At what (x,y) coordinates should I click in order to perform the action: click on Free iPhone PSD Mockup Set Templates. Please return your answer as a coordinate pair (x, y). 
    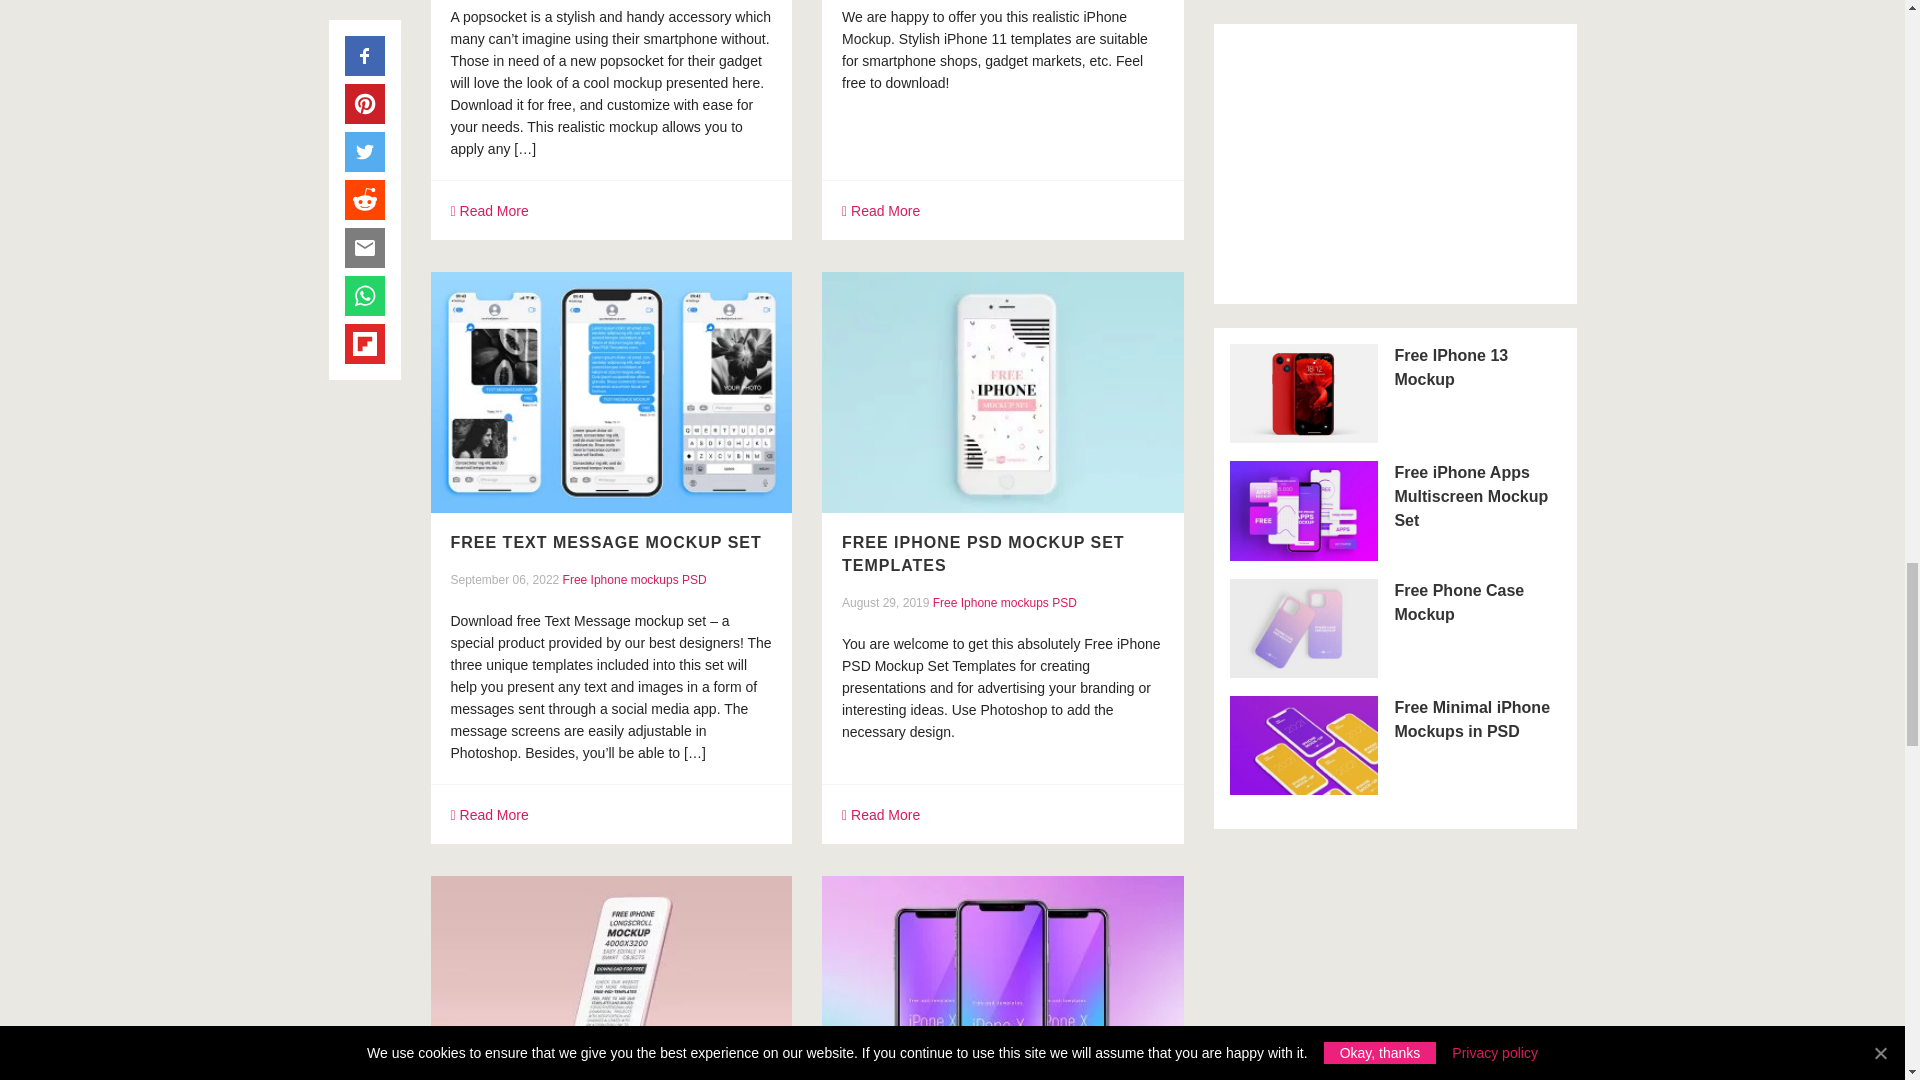
    Looking at the image, I should click on (1002, 392).